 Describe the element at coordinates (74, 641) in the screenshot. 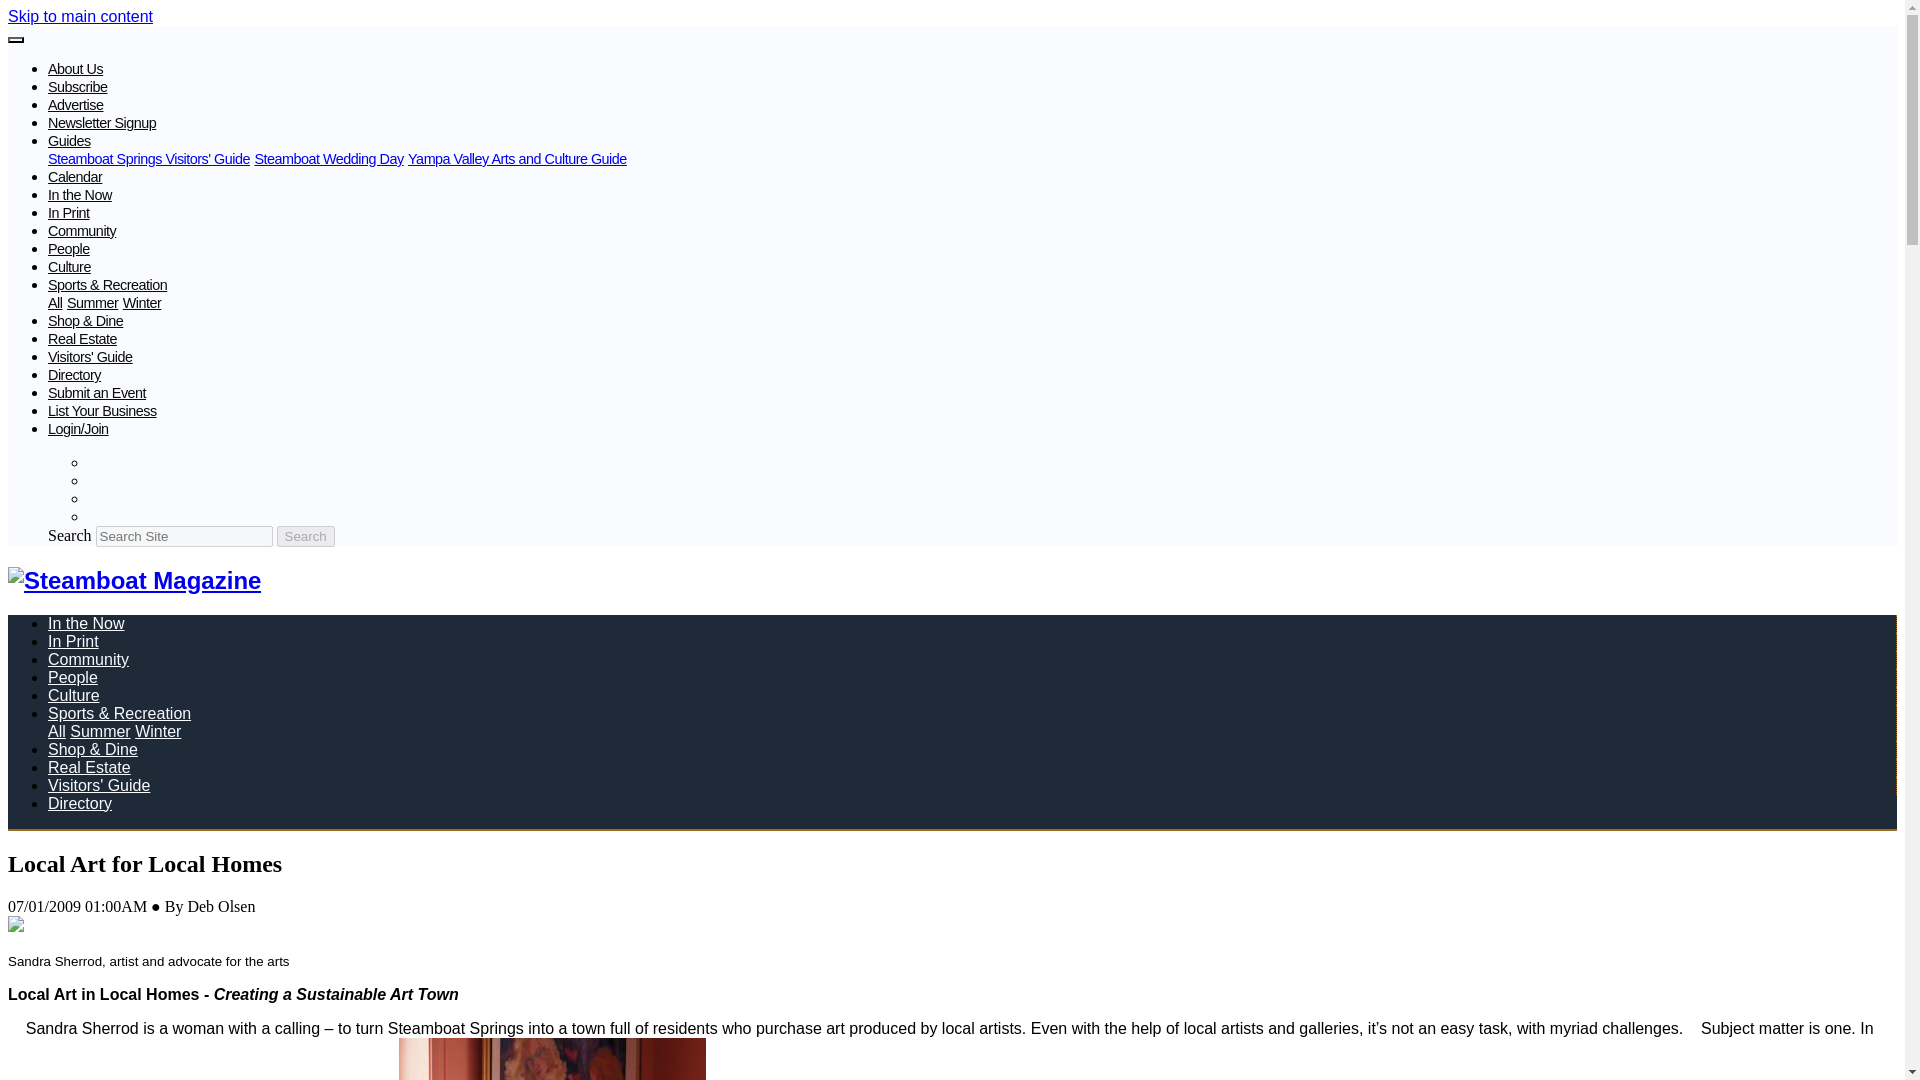

I see `In Print` at that location.